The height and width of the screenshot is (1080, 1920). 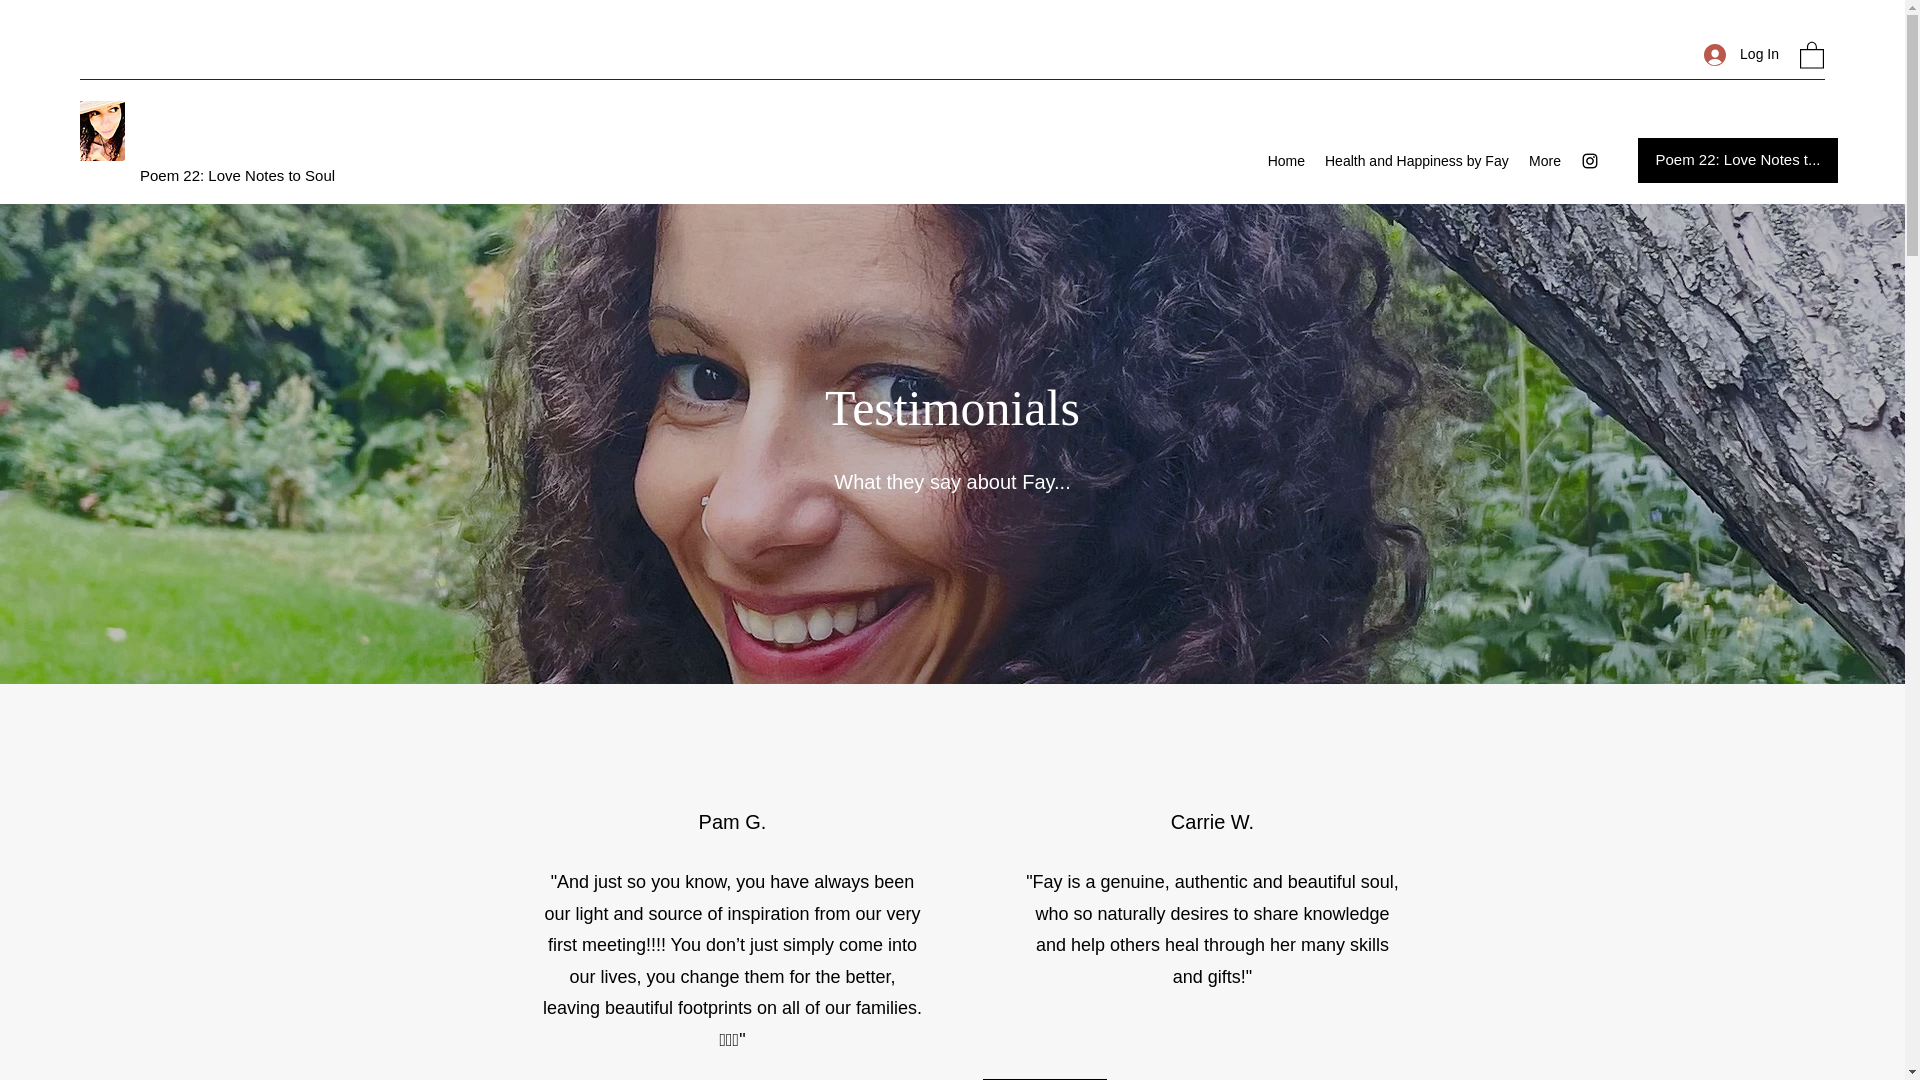 What do you see at coordinates (1741, 54) in the screenshot?
I see `Log In` at bounding box center [1741, 54].